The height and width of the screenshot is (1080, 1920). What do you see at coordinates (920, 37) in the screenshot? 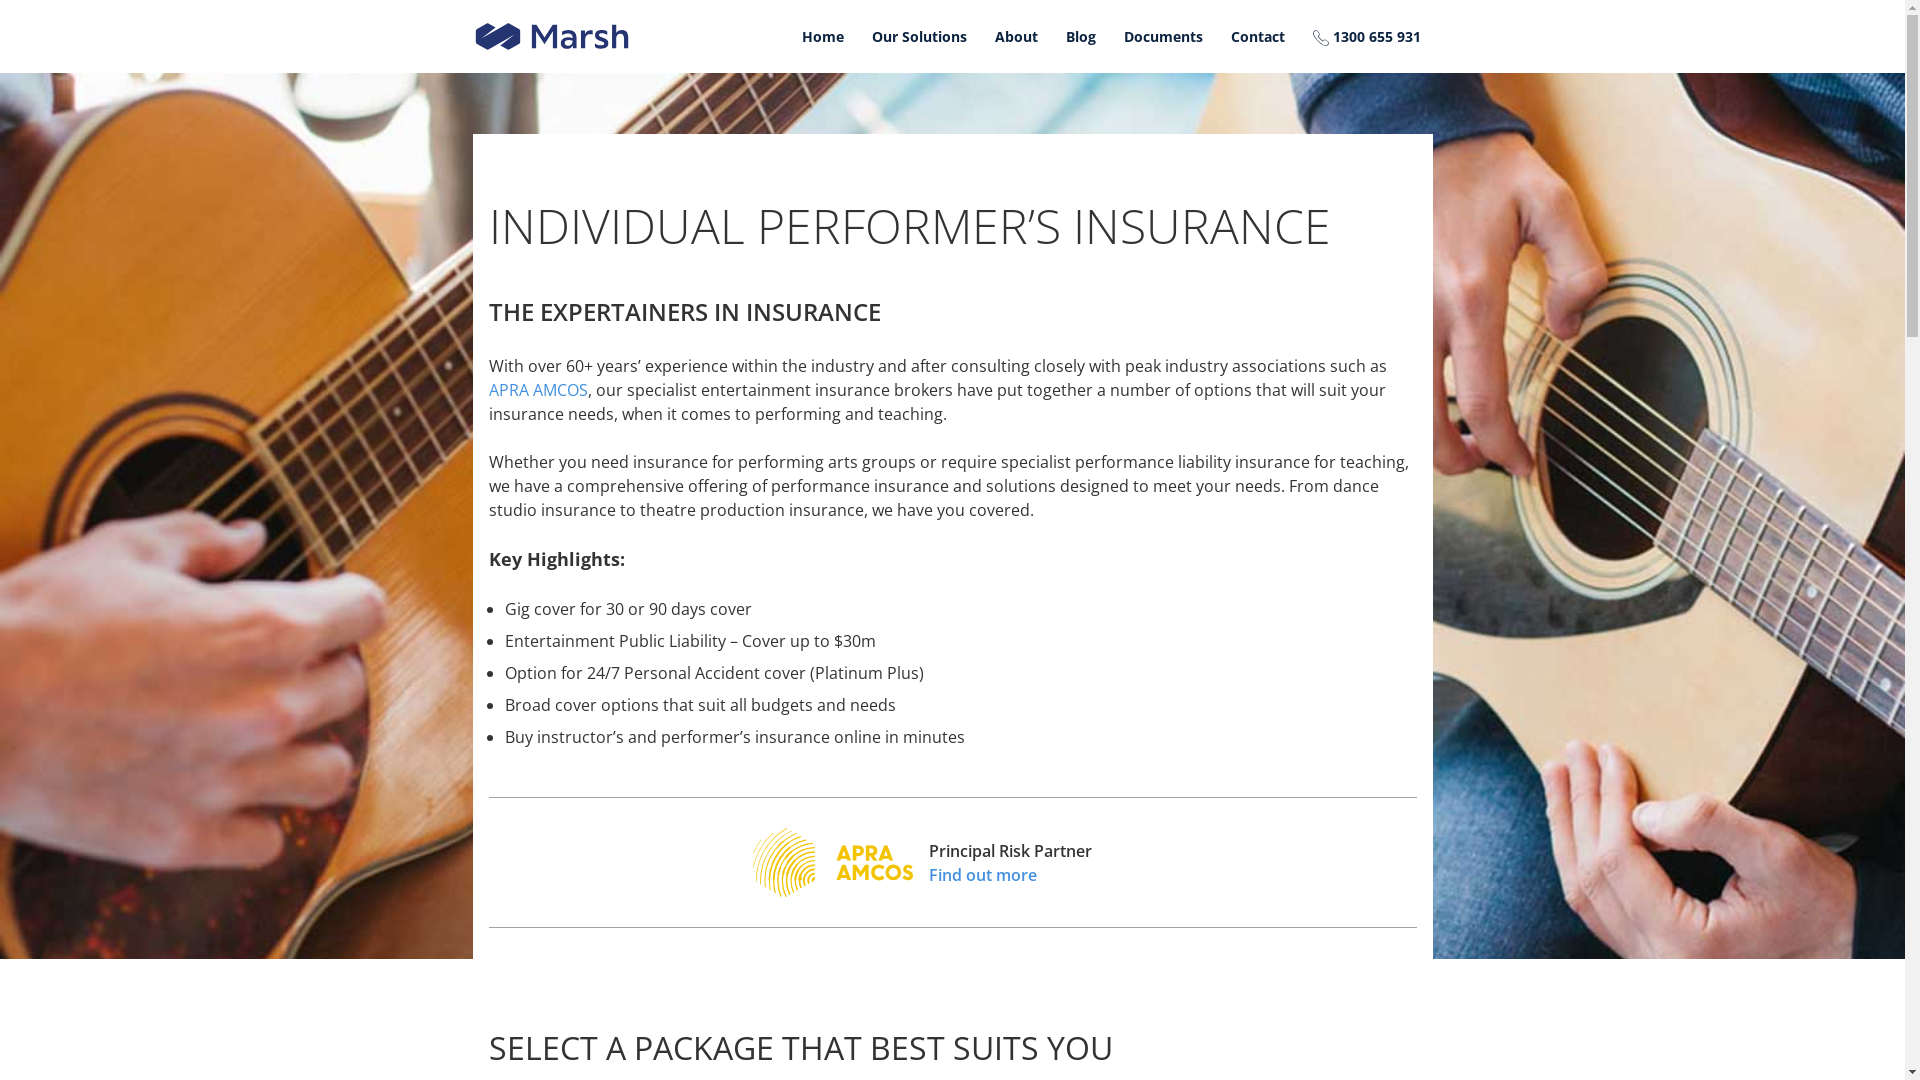
I see `Our Solutions` at bounding box center [920, 37].